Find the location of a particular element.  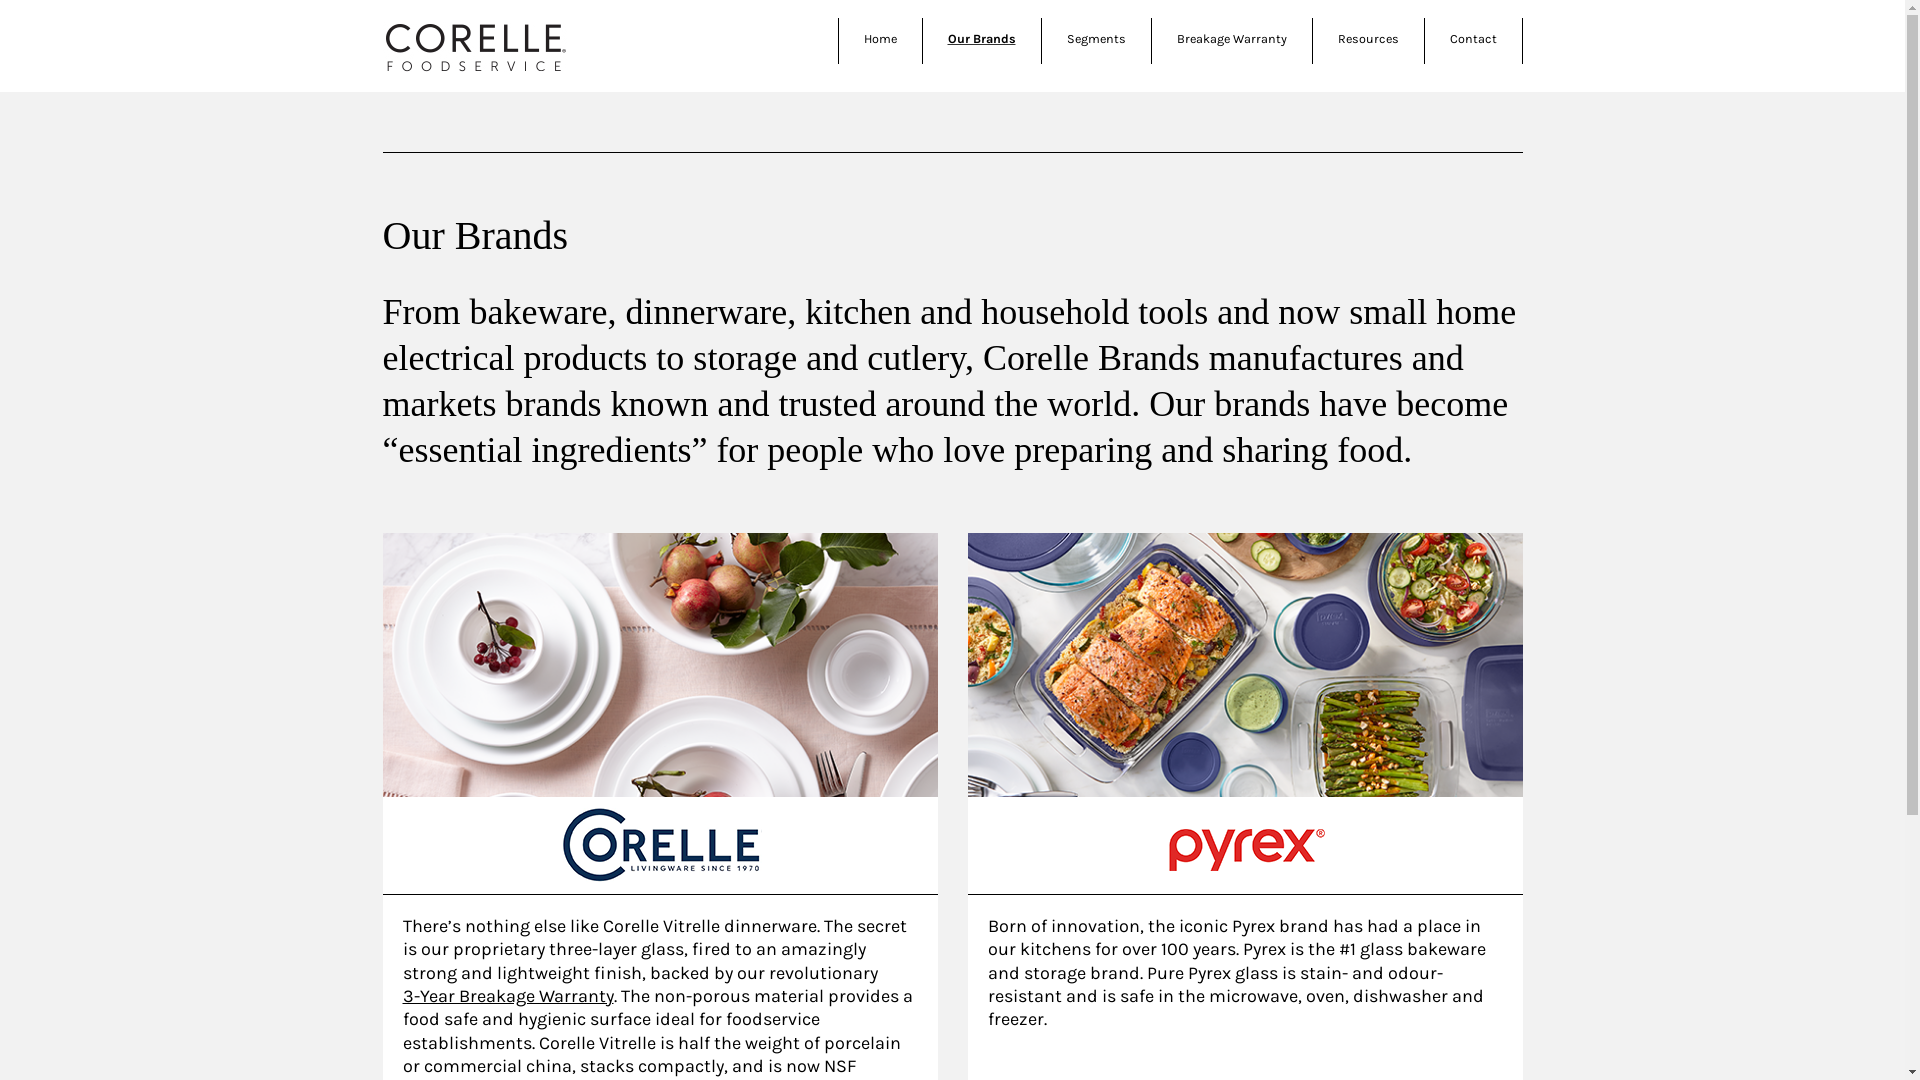

Contact is located at coordinates (1474, 38).